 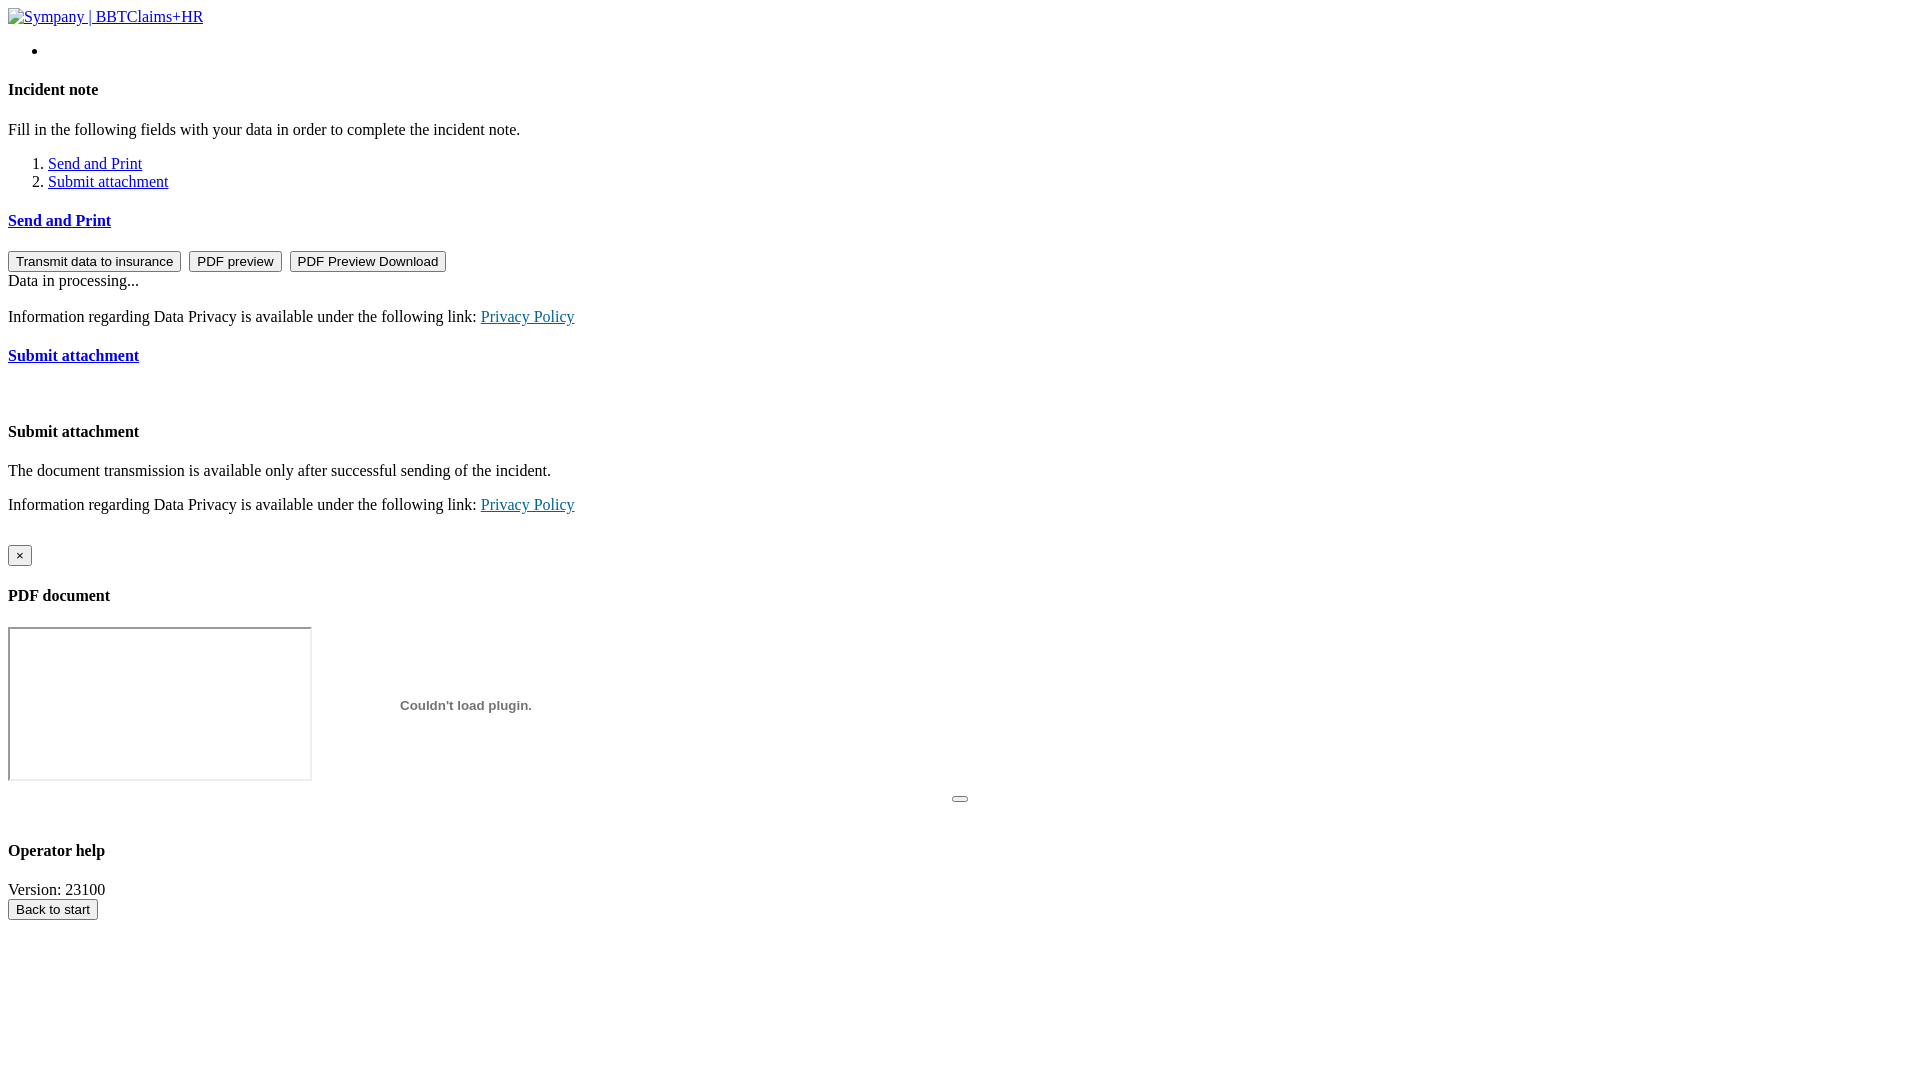 What do you see at coordinates (960, 356) in the screenshot?
I see `Submit attachment` at bounding box center [960, 356].